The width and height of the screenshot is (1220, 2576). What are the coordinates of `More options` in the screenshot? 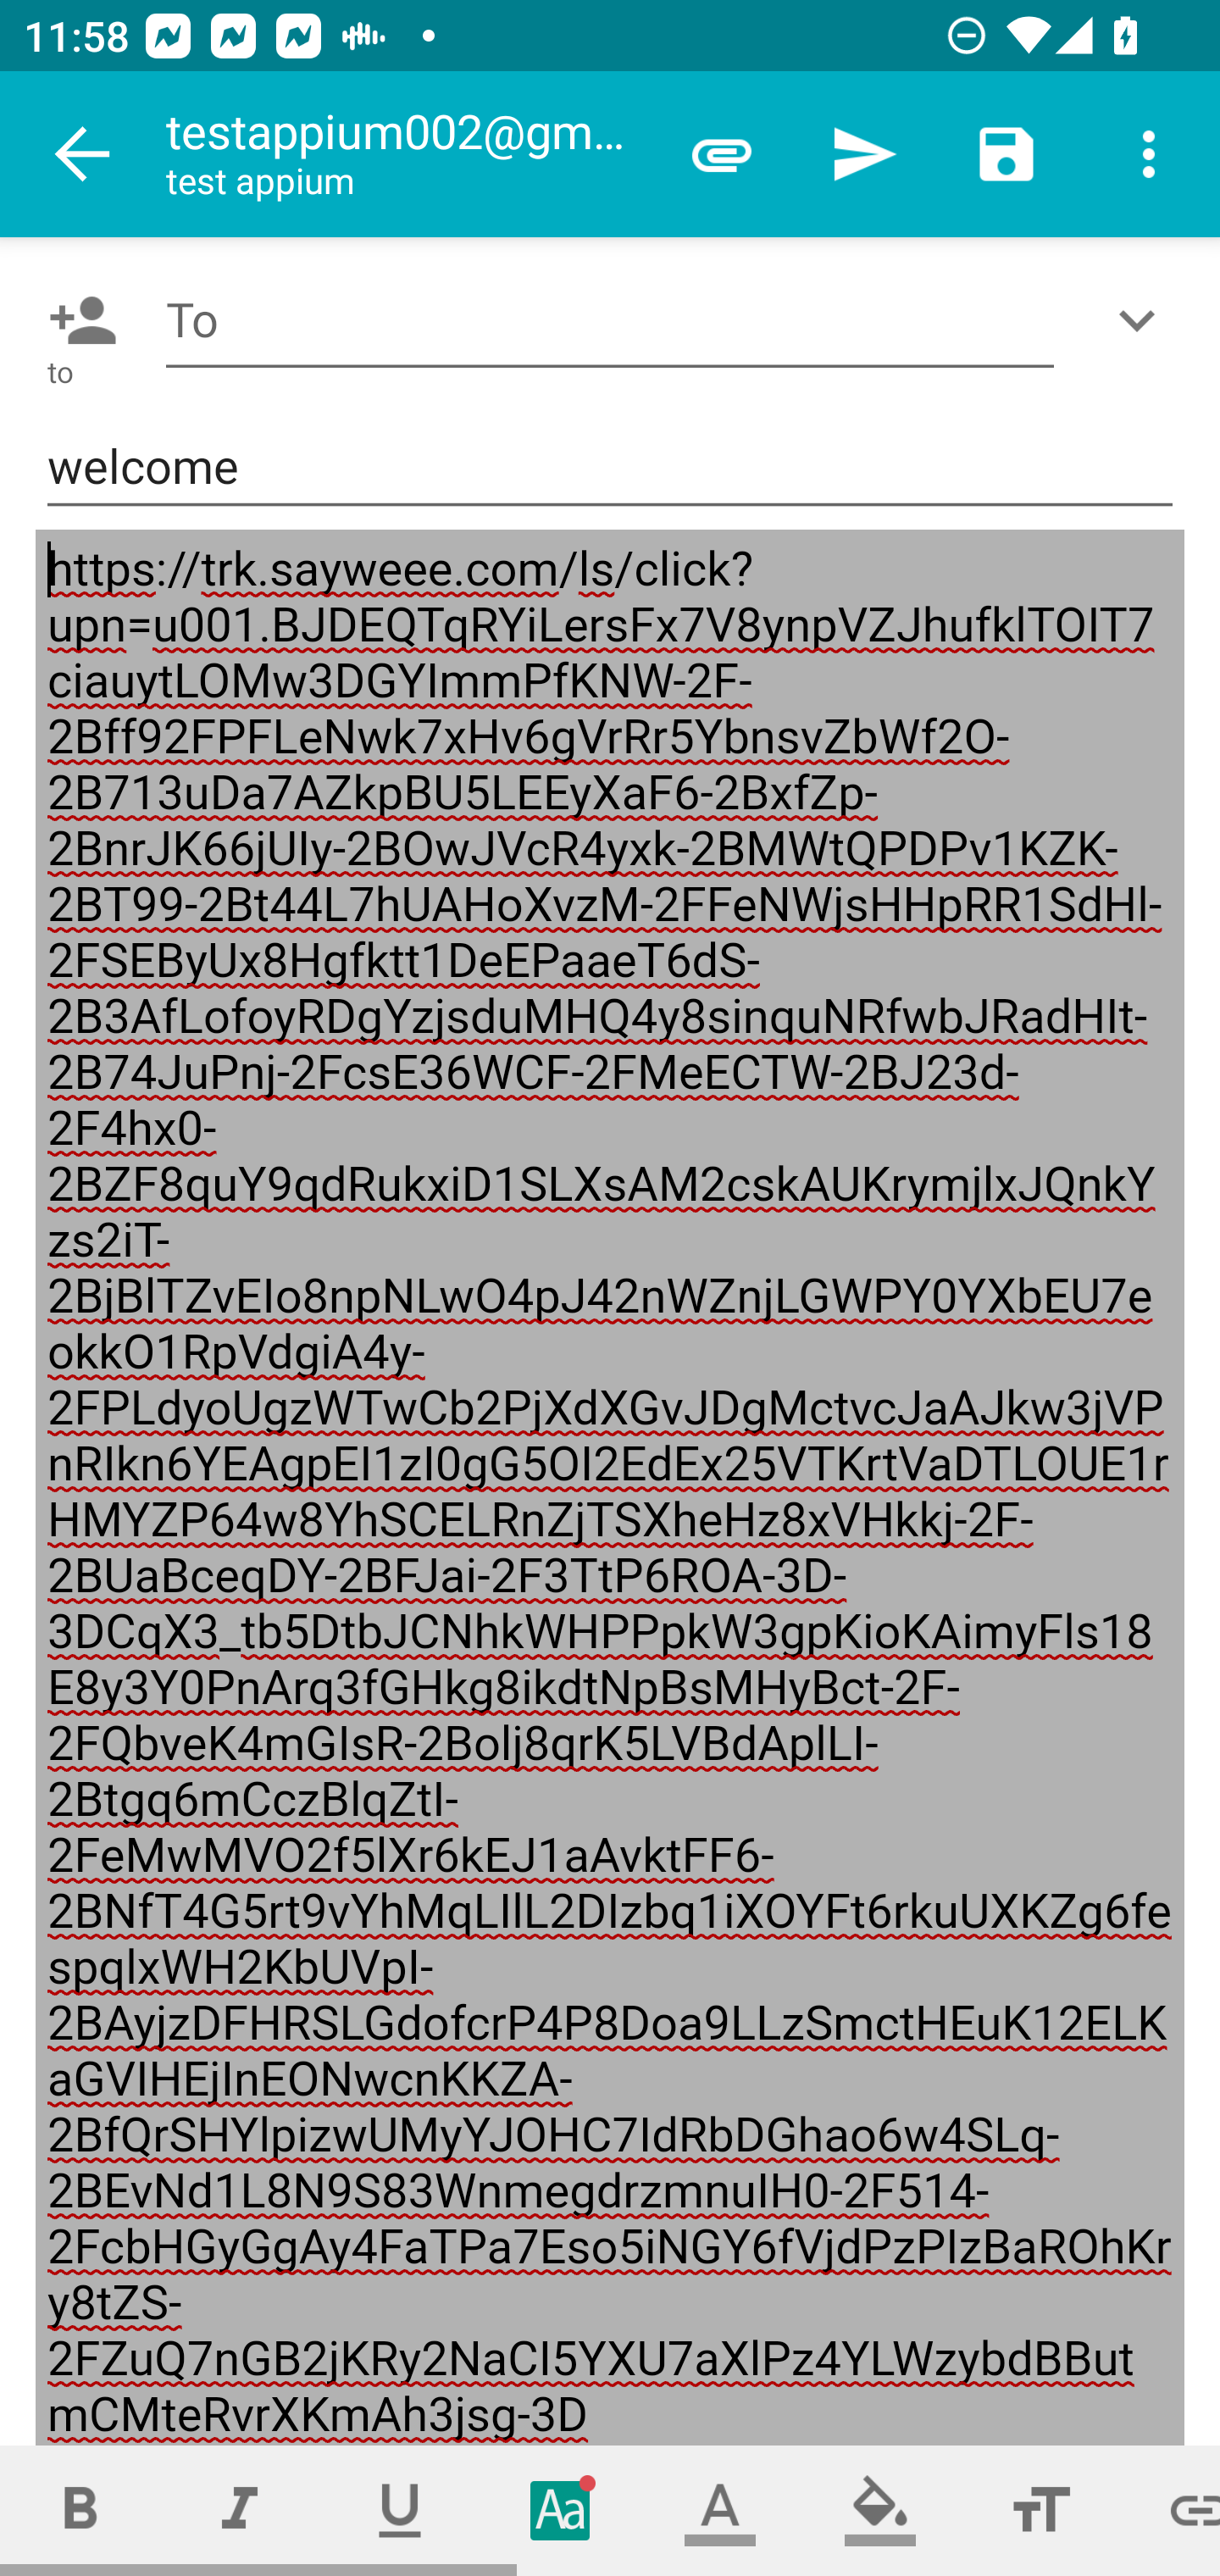 It's located at (1149, 154).